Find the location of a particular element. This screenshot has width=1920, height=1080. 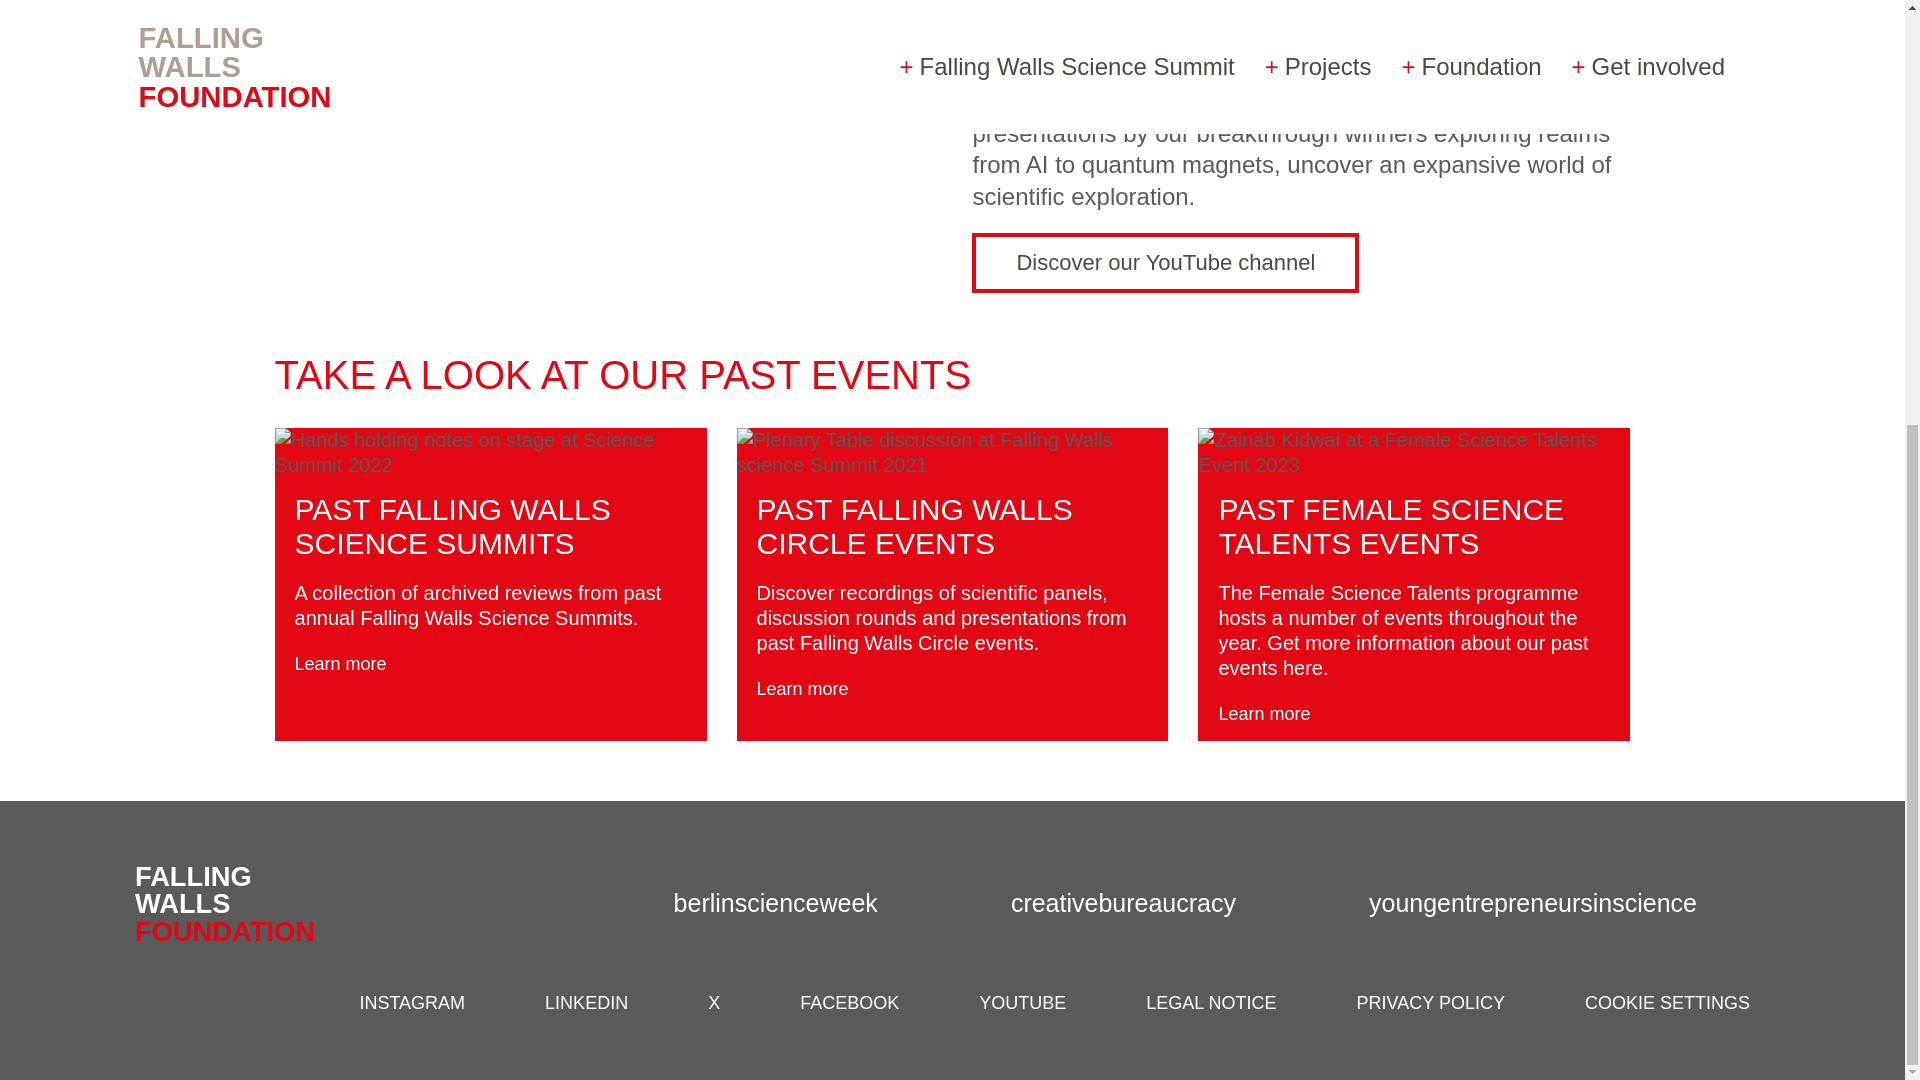

Discover our YouTube channel is located at coordinates (1165, 262).